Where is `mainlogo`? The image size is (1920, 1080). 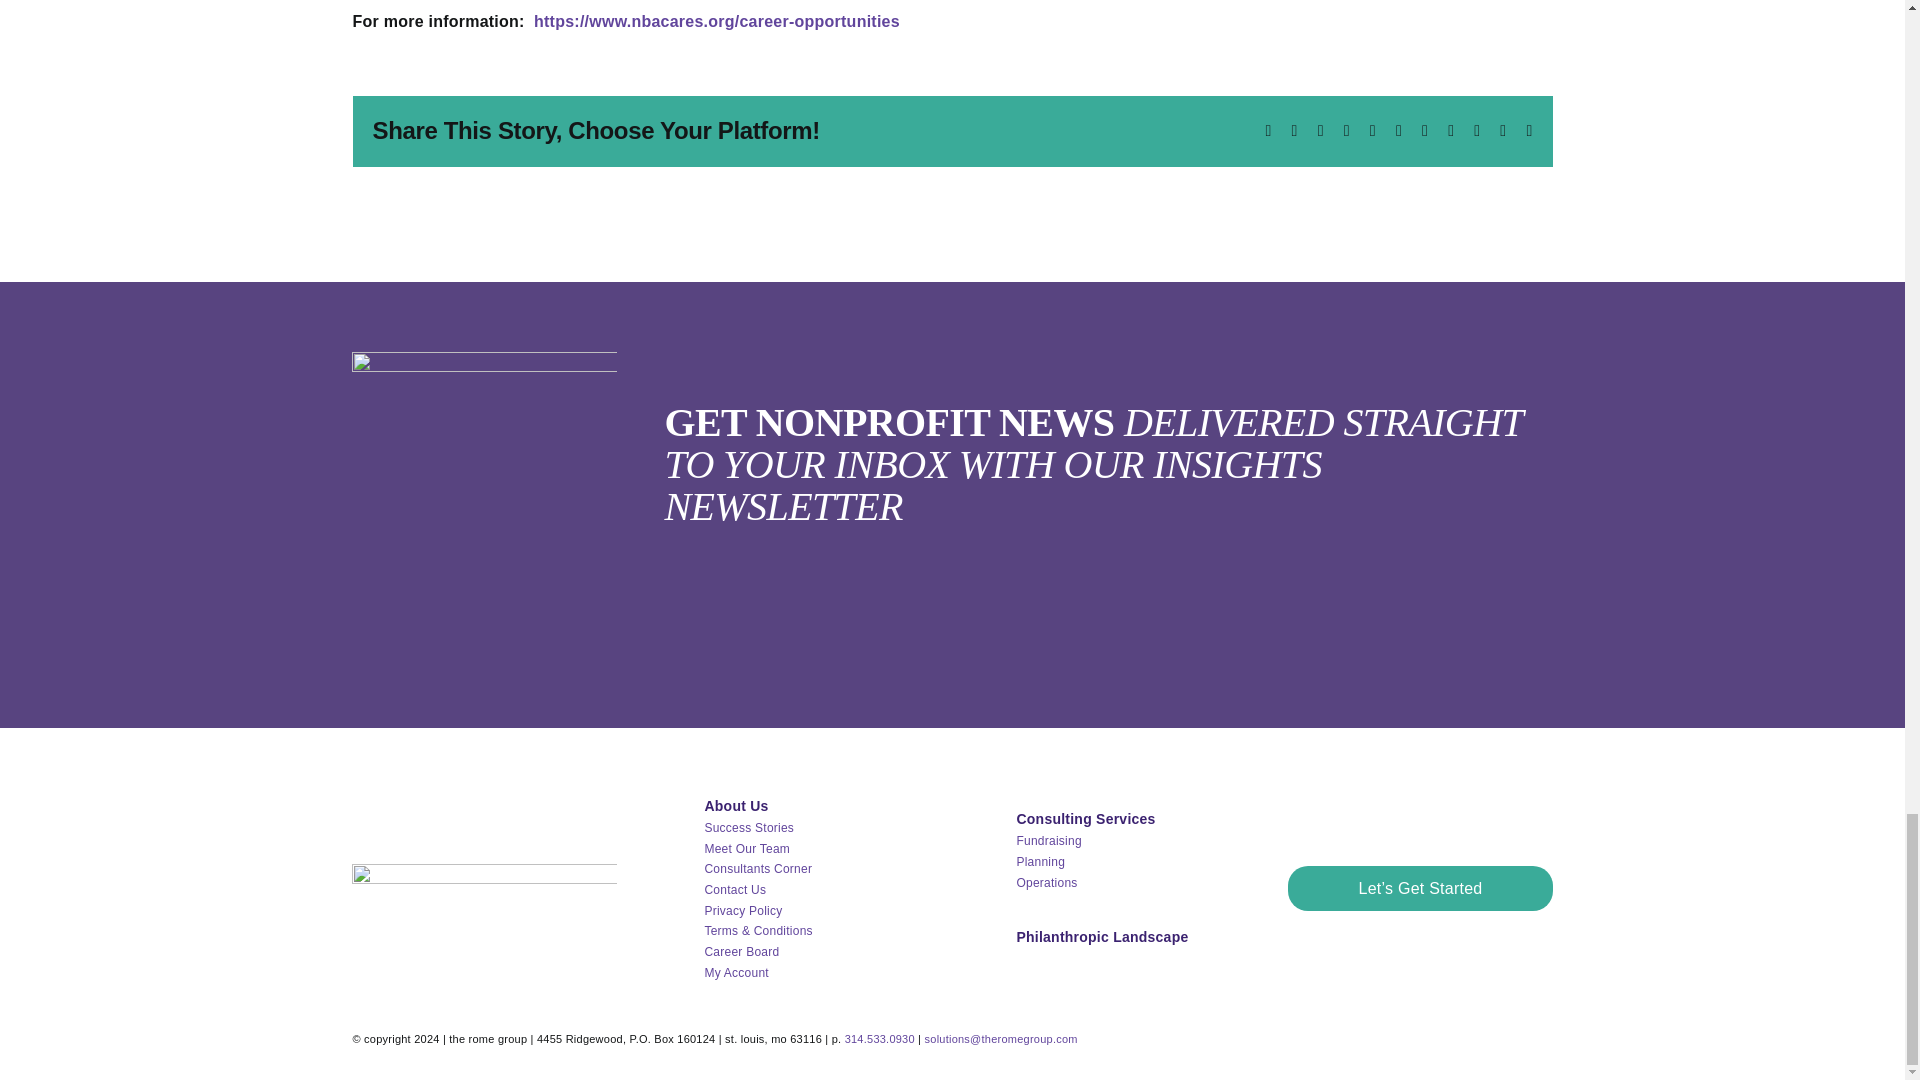
mainlogo is located at coordinates (484, 888).